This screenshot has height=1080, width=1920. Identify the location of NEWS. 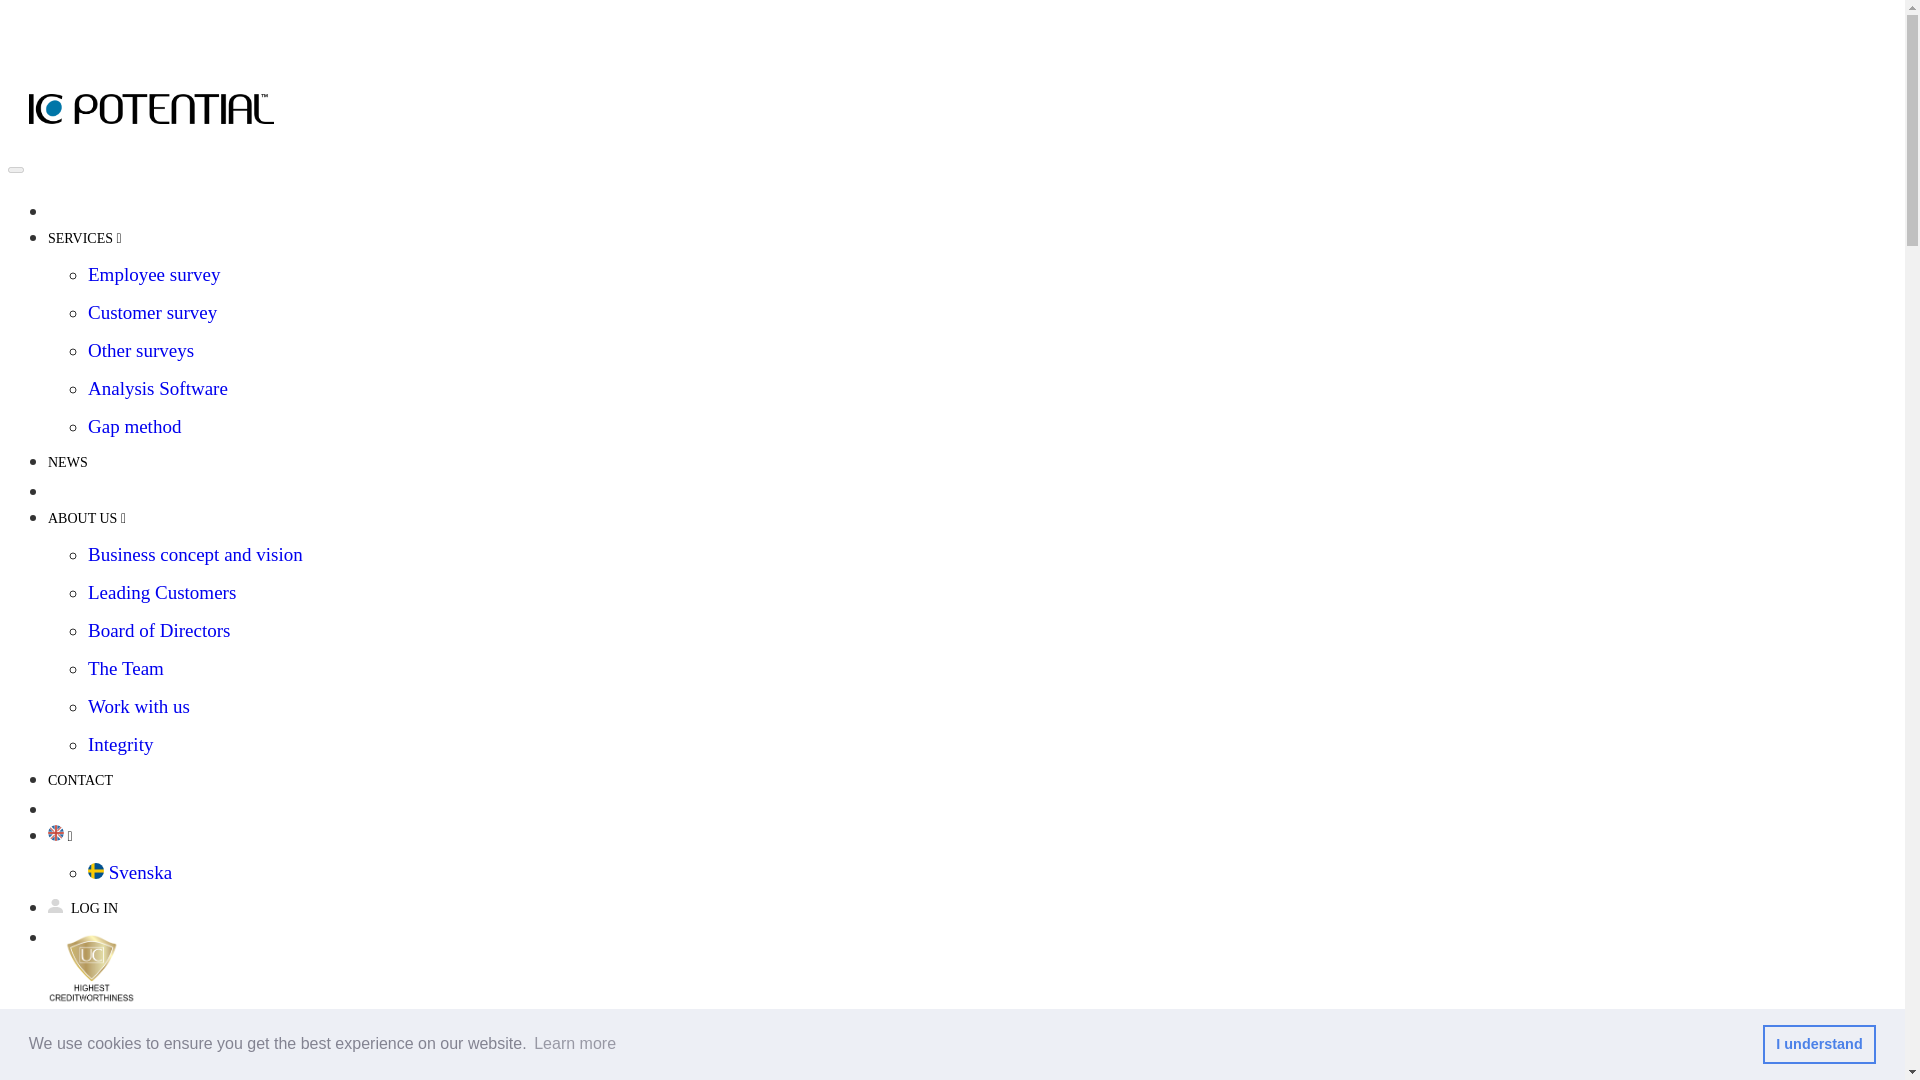
(68, 452).